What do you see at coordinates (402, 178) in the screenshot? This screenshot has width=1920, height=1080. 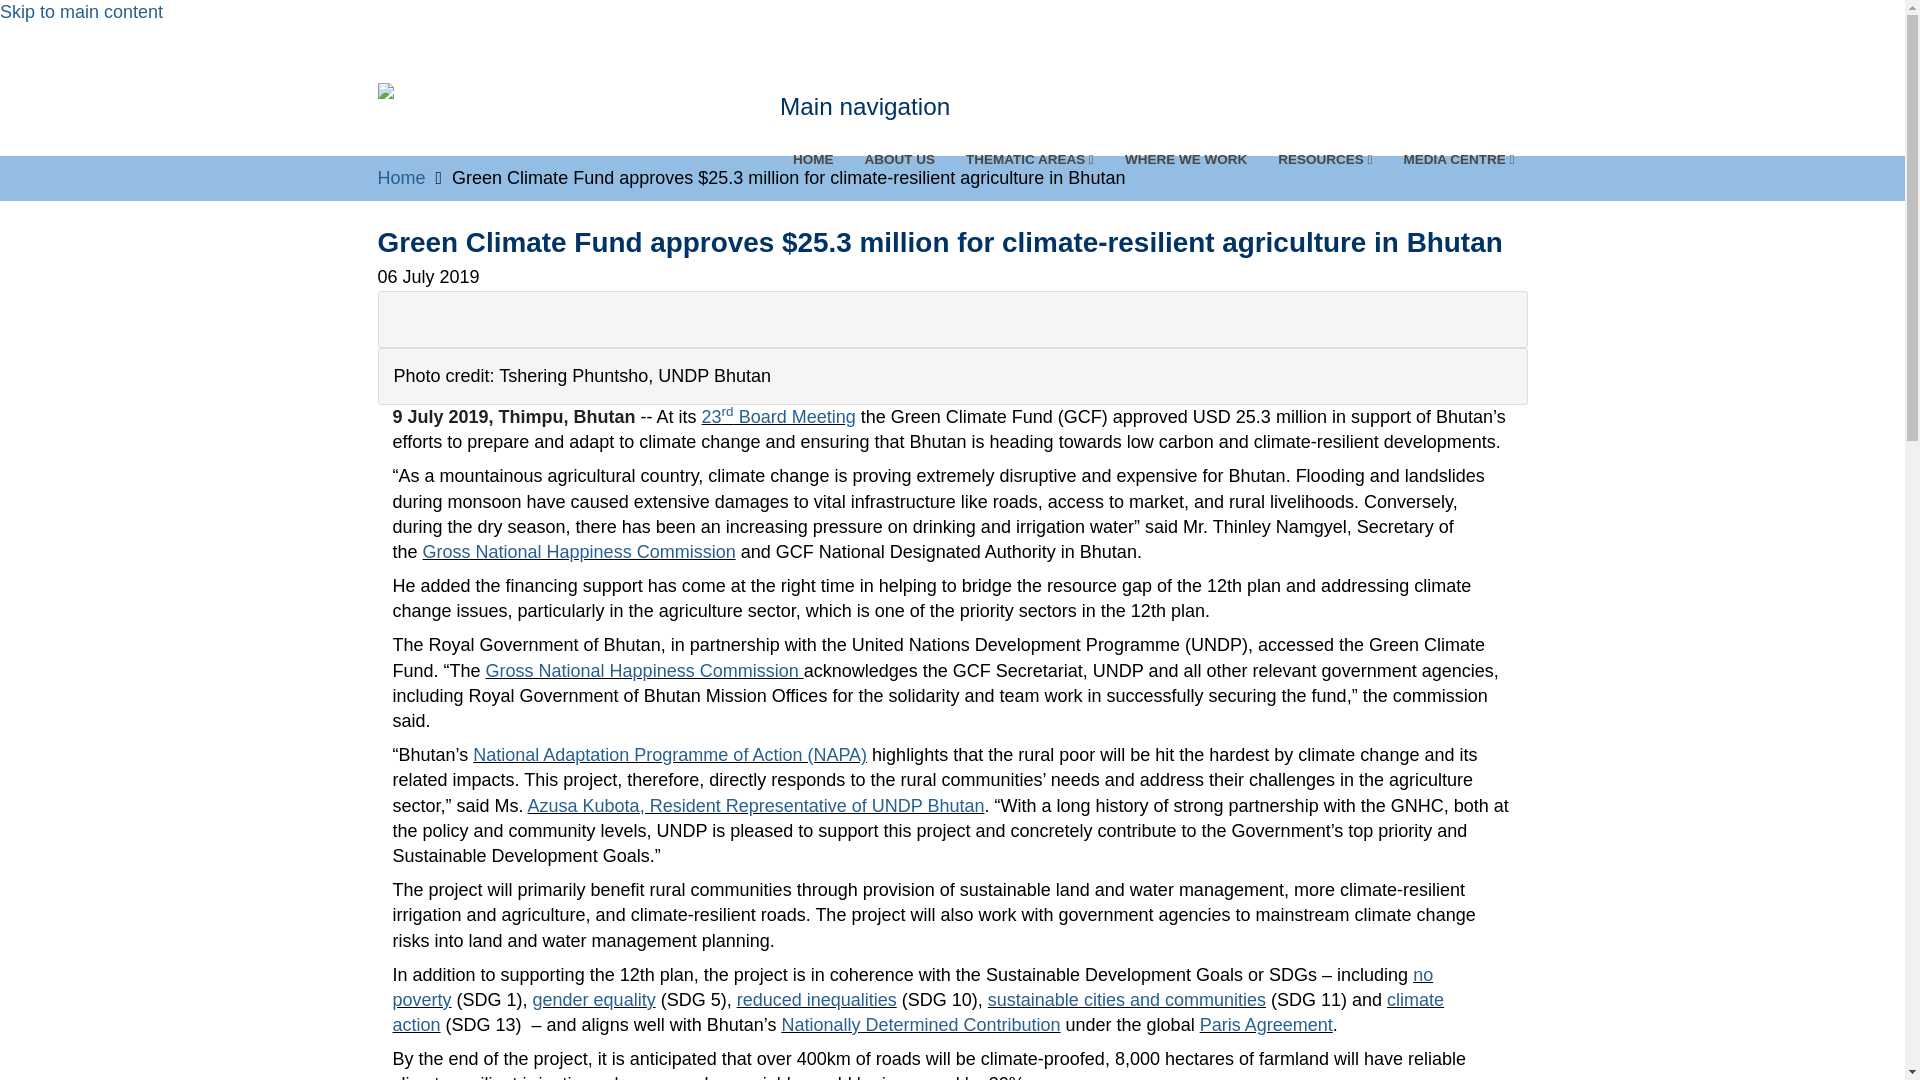 I see `Home` at bounding box center [402, 178].